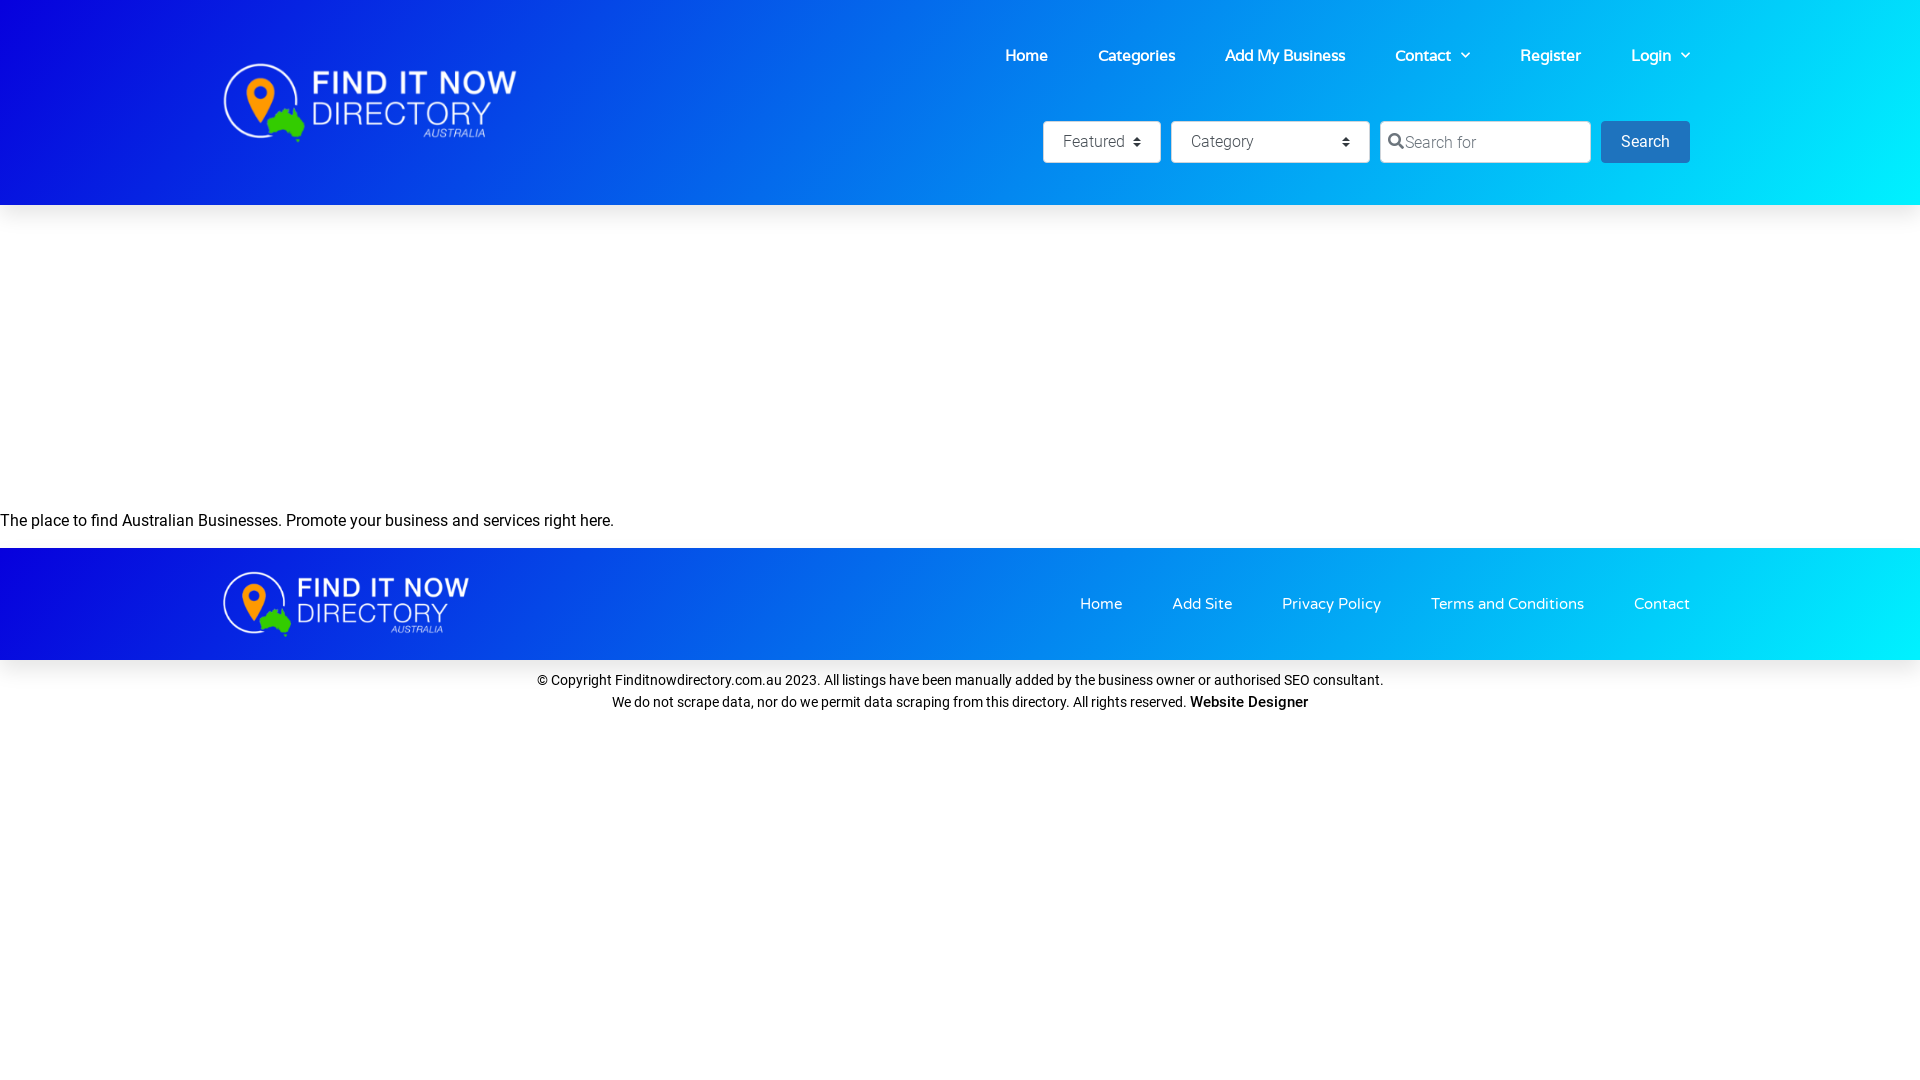 The width and height of the screenshot is (1920, 1080). Describe the element at coordinates (1285, 56) in the screenshot. I see `Add My Business` at that location.